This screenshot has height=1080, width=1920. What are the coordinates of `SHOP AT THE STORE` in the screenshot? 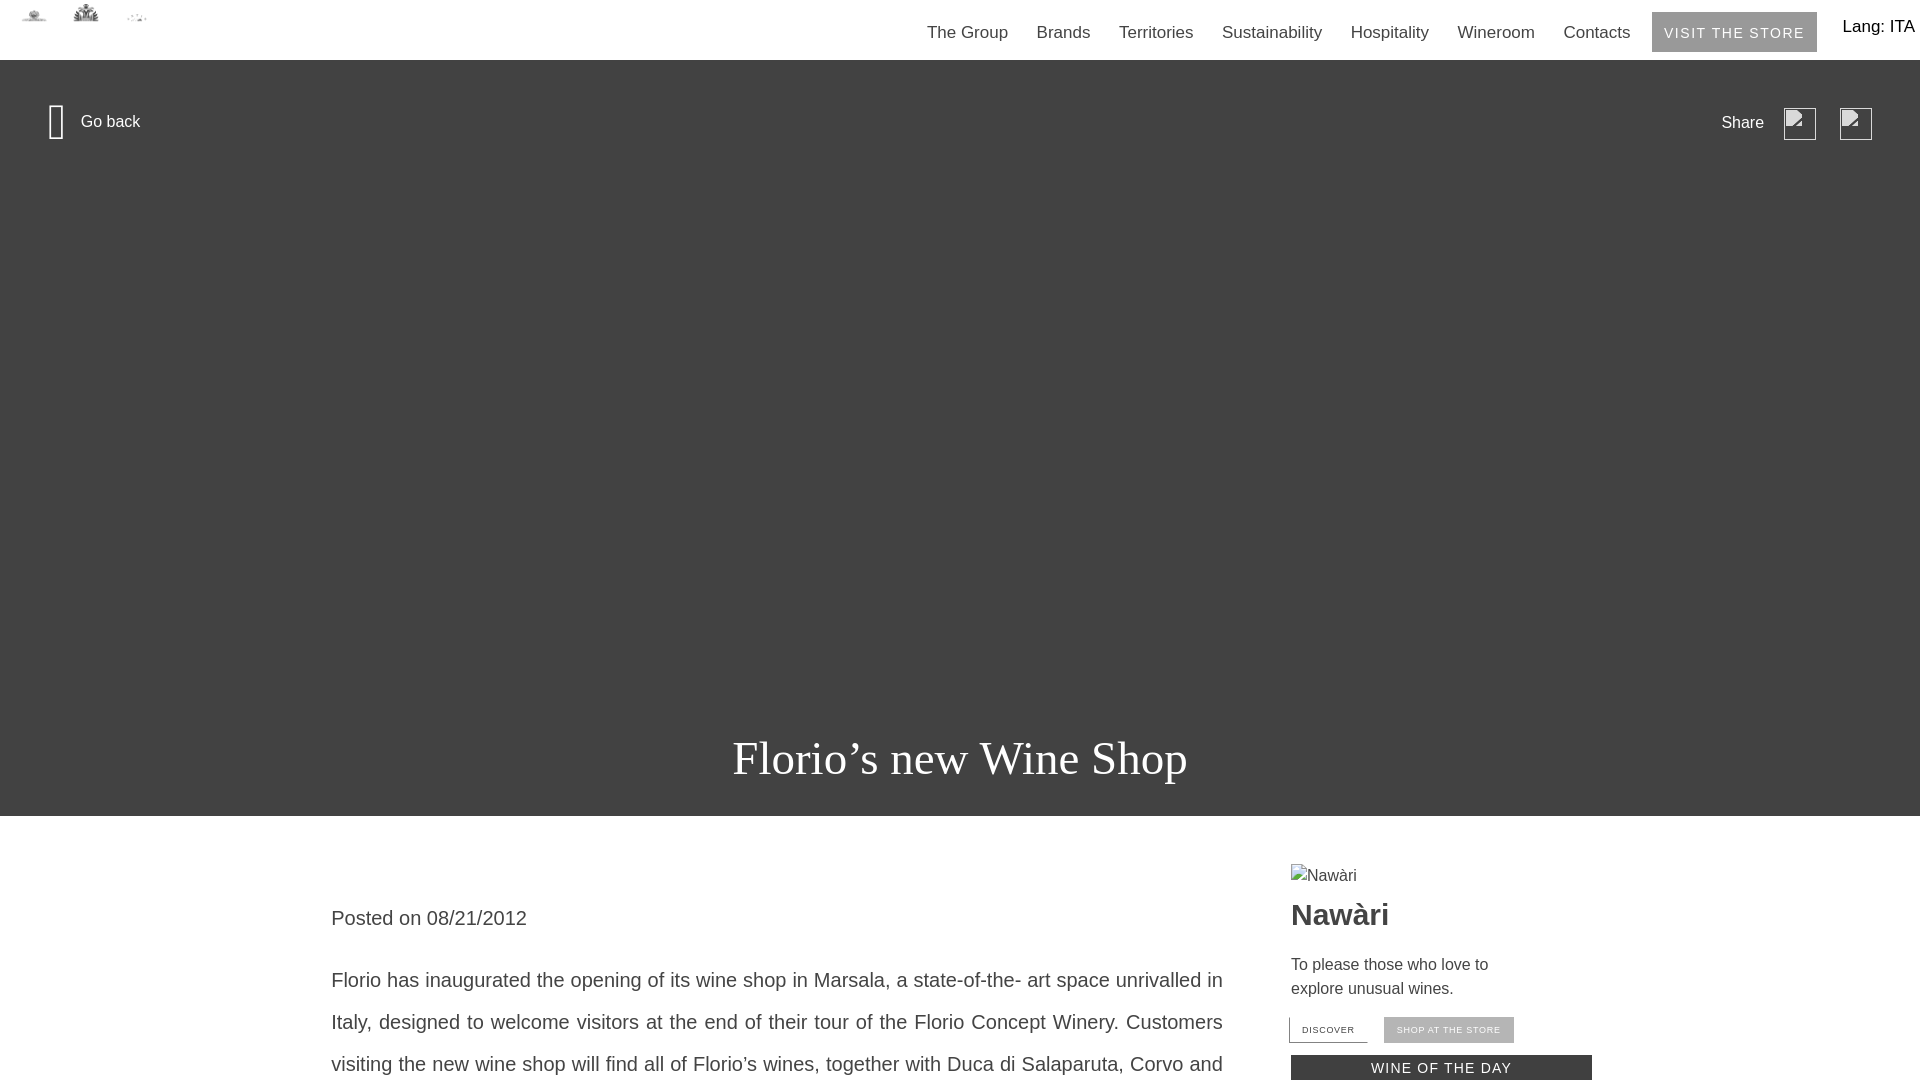 It's located at (1449, 1030).